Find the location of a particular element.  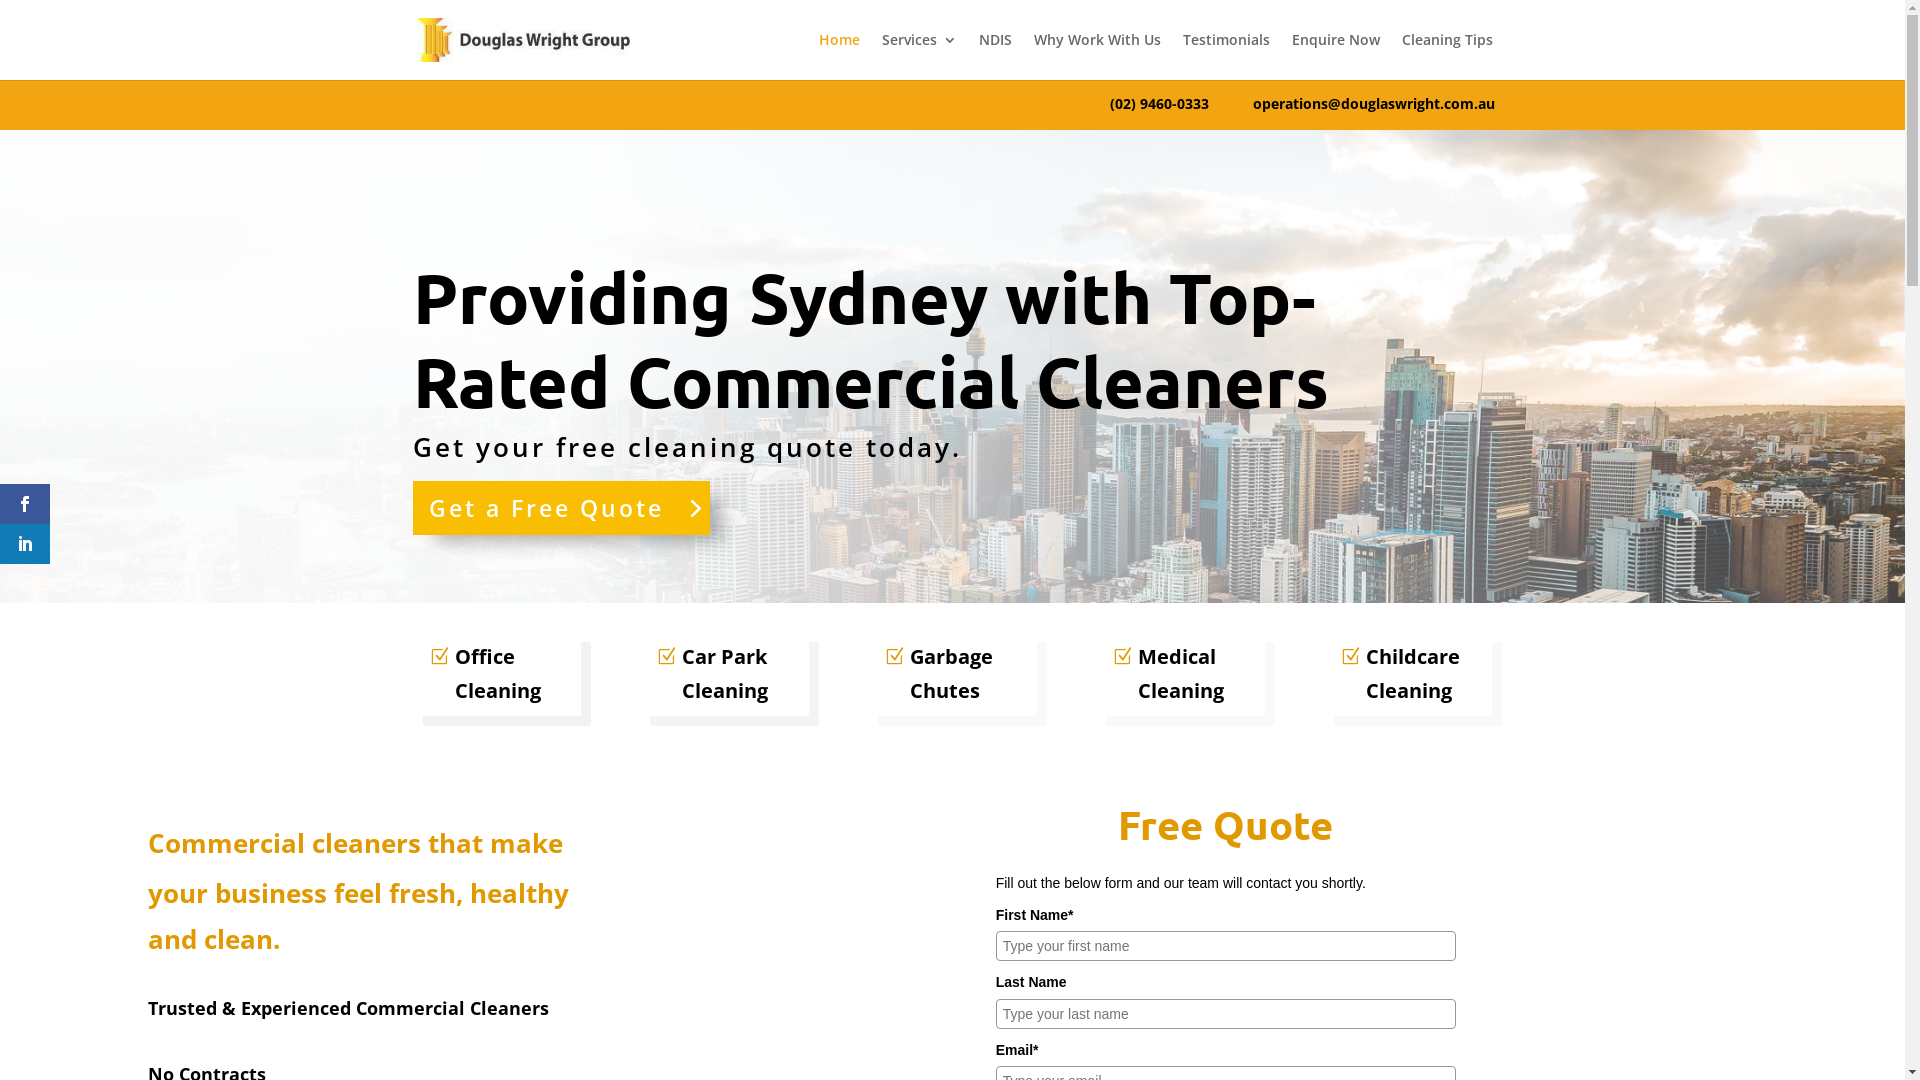

Car Park Cleaning is located at coordinates (724, 674).